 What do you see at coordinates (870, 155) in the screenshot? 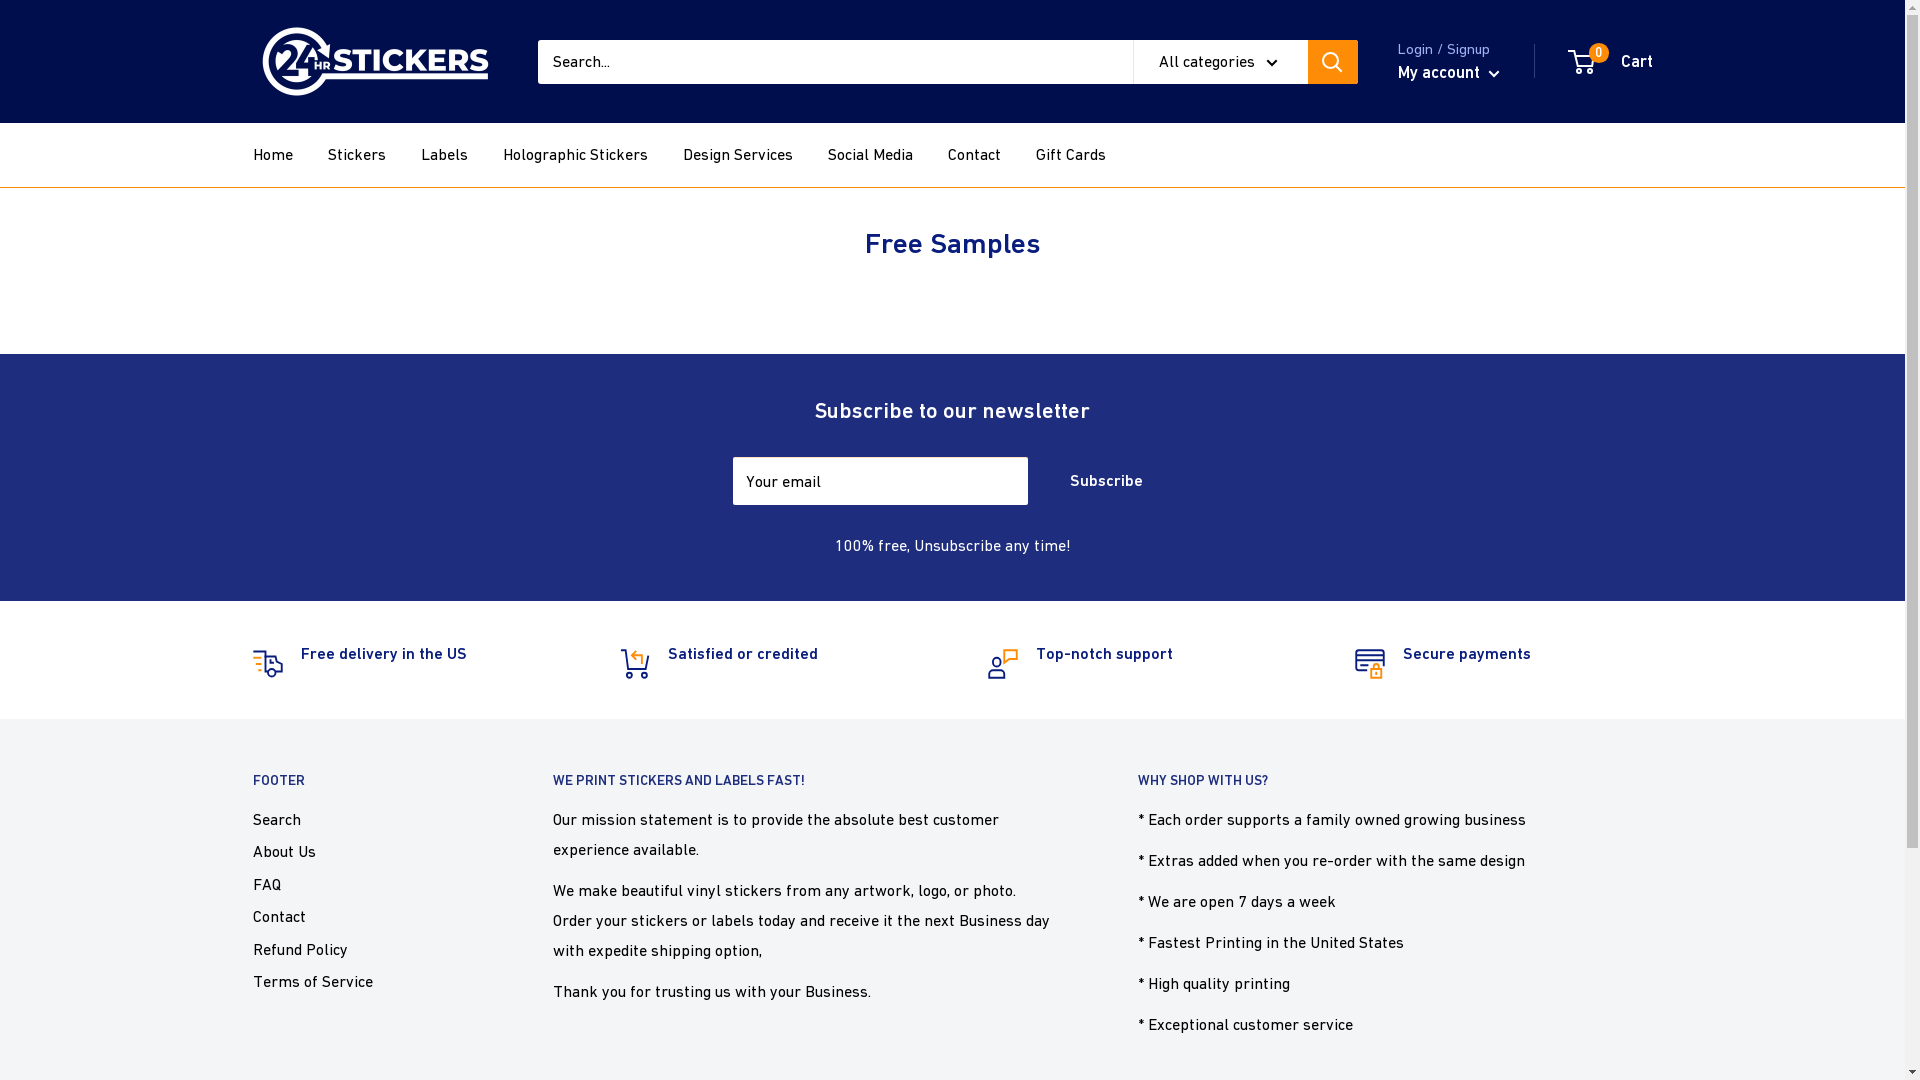
I see `Social Media` at bounding box center [870, 155].